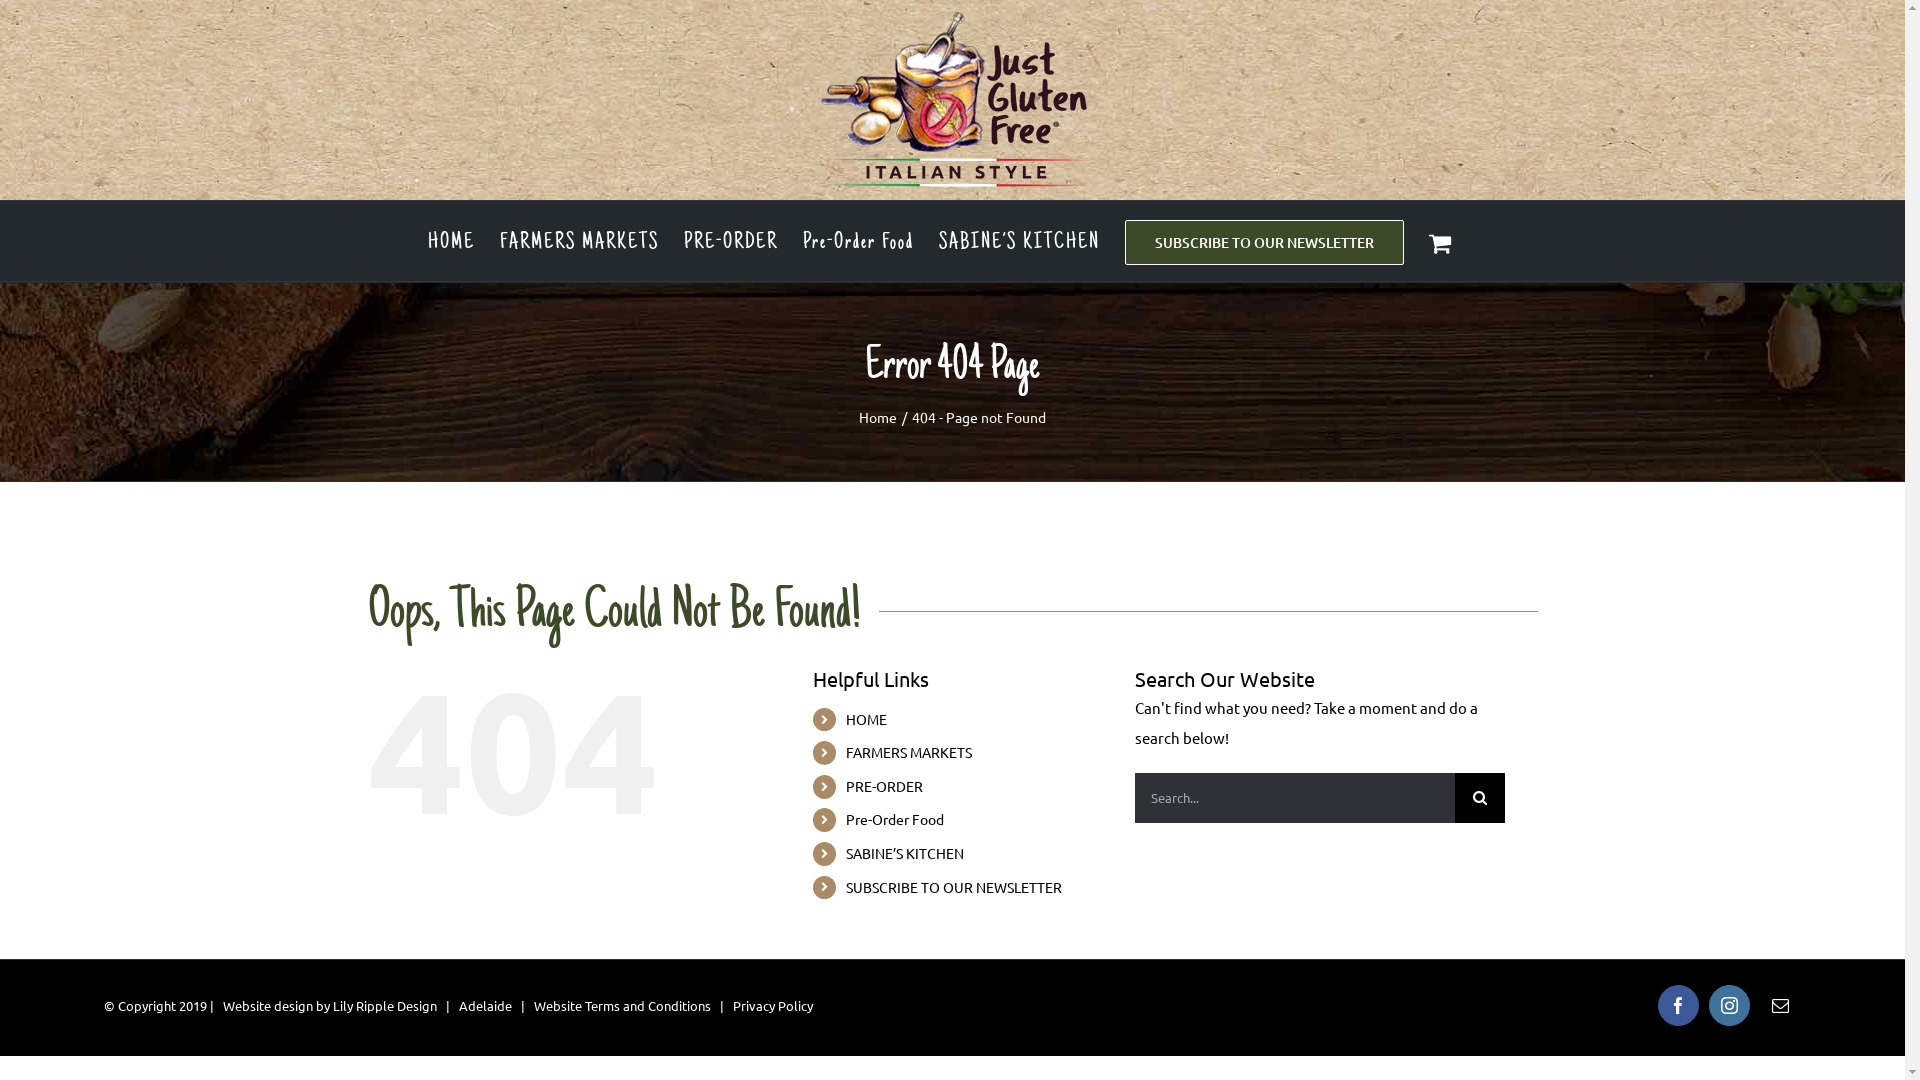 The width and height of the screenshot is (1920, 1080). I want to click on Home, so click(878, 417).